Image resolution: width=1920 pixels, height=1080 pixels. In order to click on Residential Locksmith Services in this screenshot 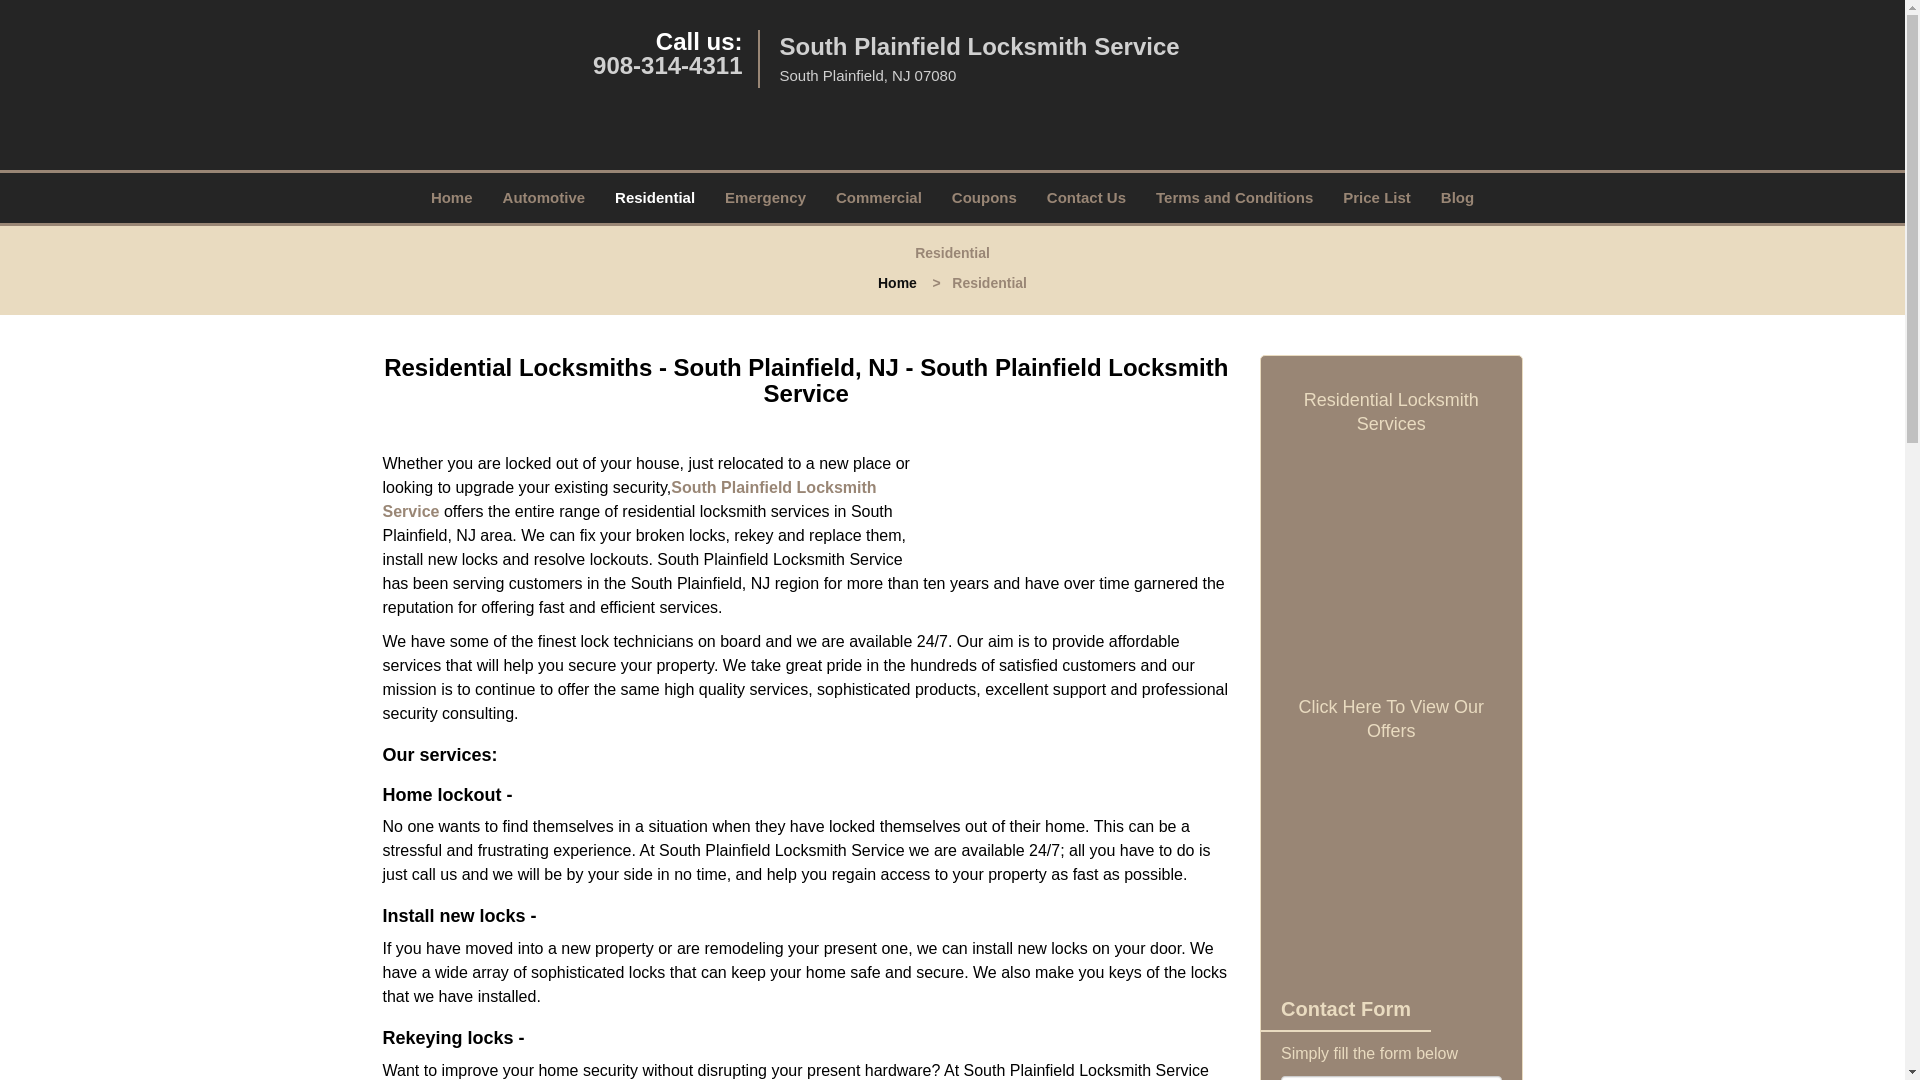, I will do `click(1390, 412)`.